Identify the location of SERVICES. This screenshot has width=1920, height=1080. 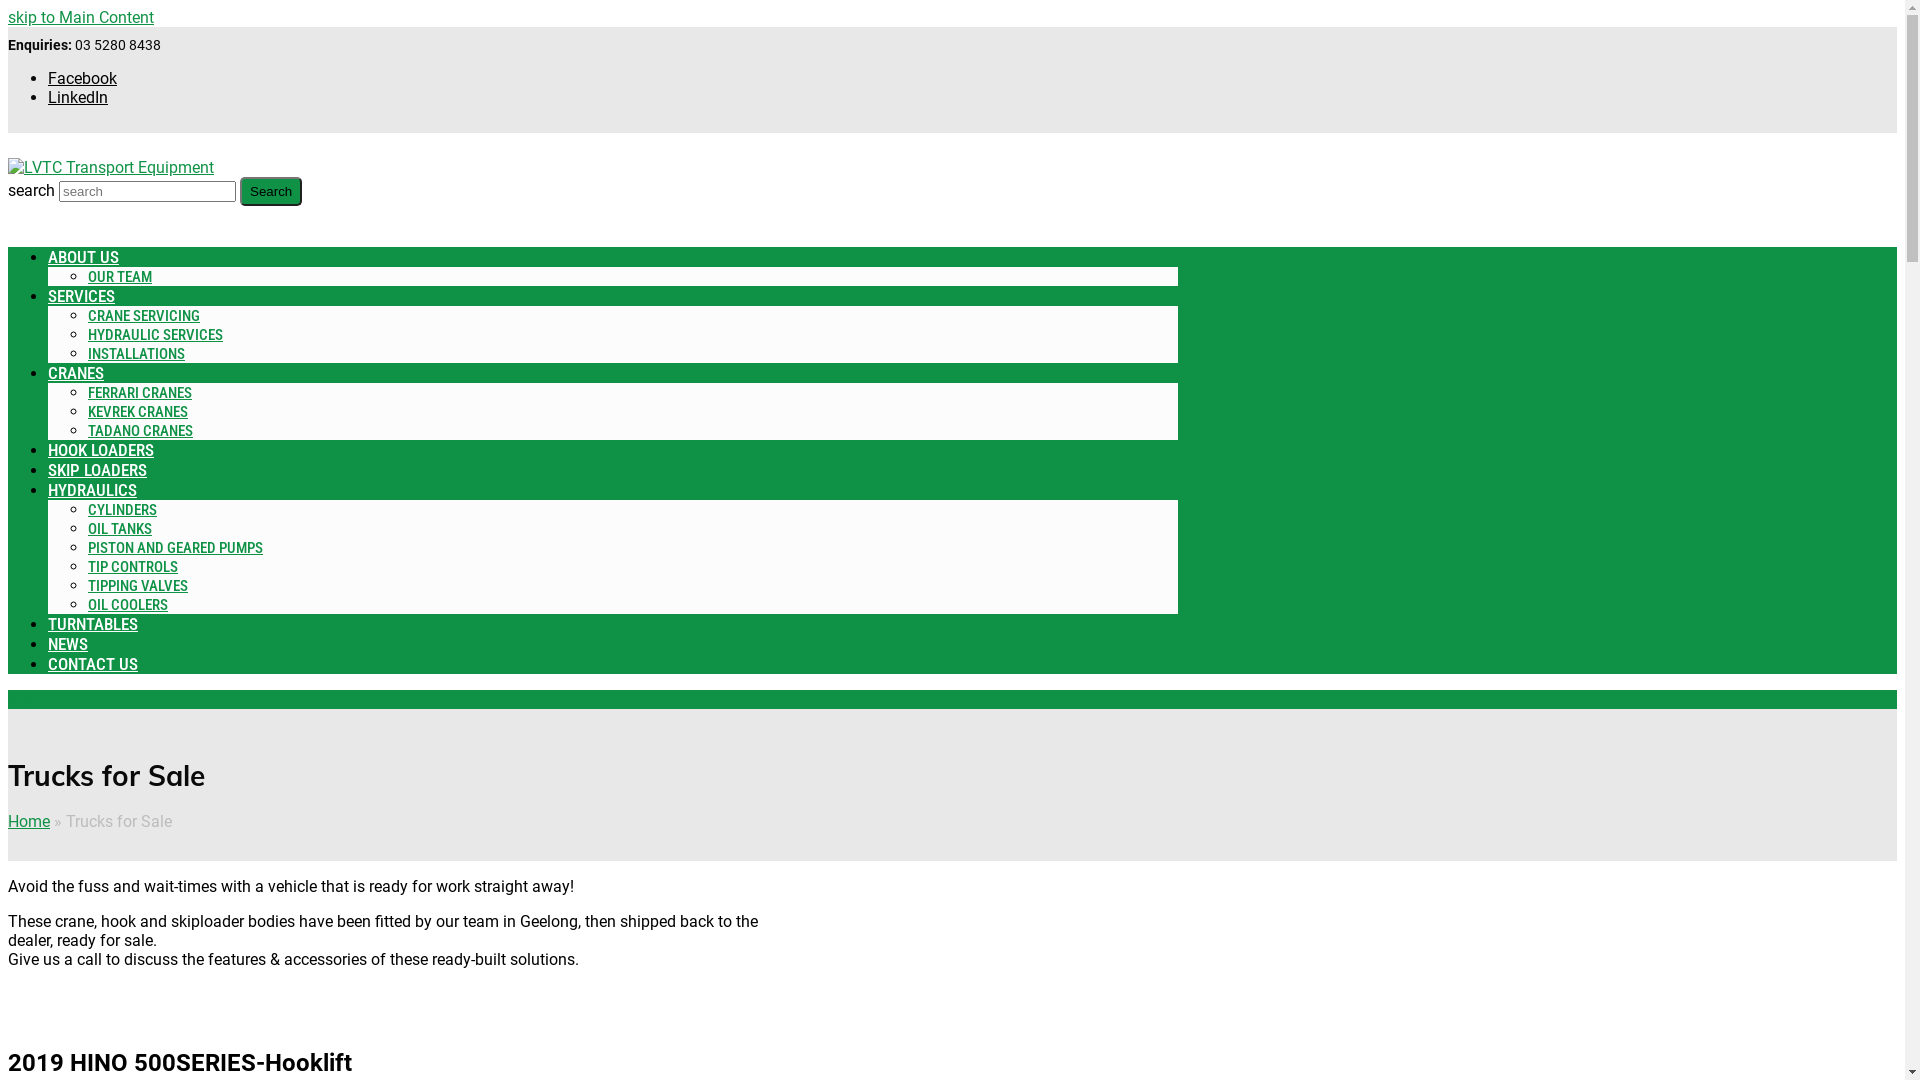
(82, 296).